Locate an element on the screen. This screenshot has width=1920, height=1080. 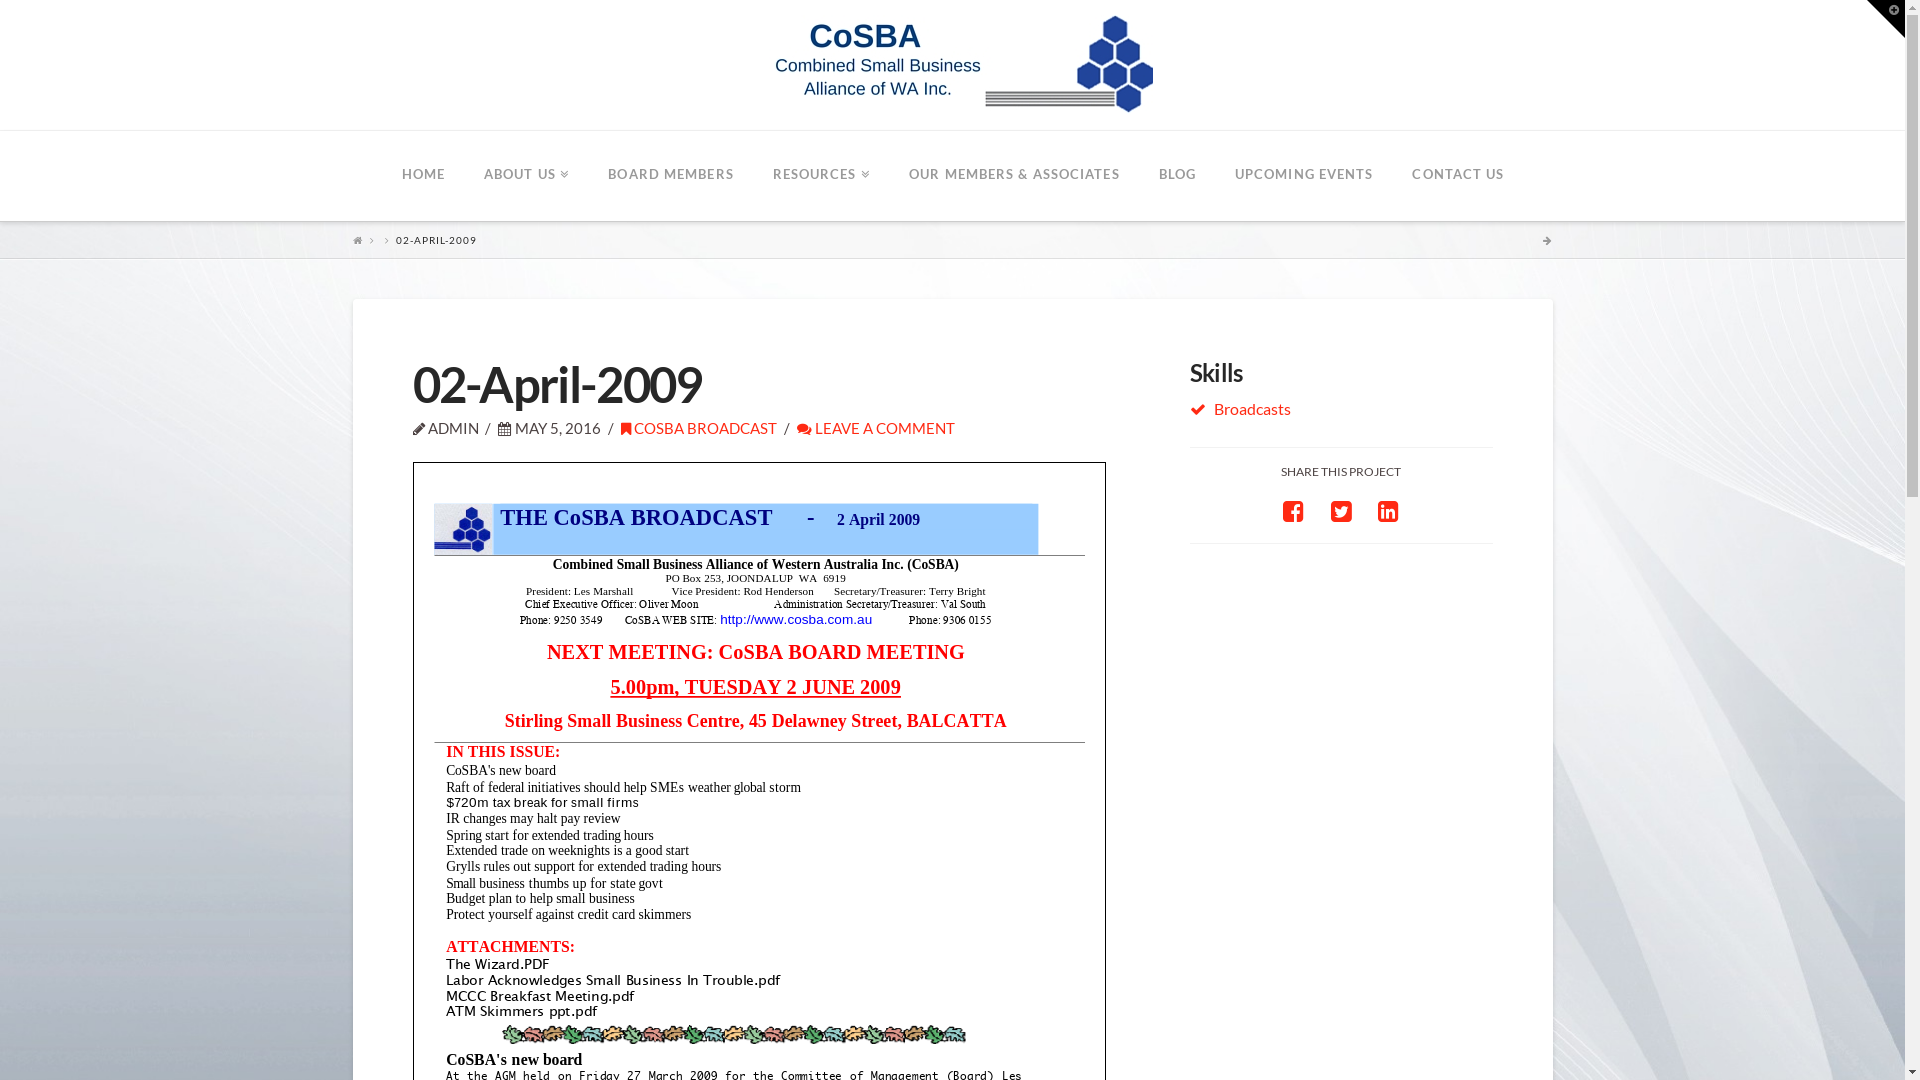
CONTACT US is located at coordinates (1458, 176).